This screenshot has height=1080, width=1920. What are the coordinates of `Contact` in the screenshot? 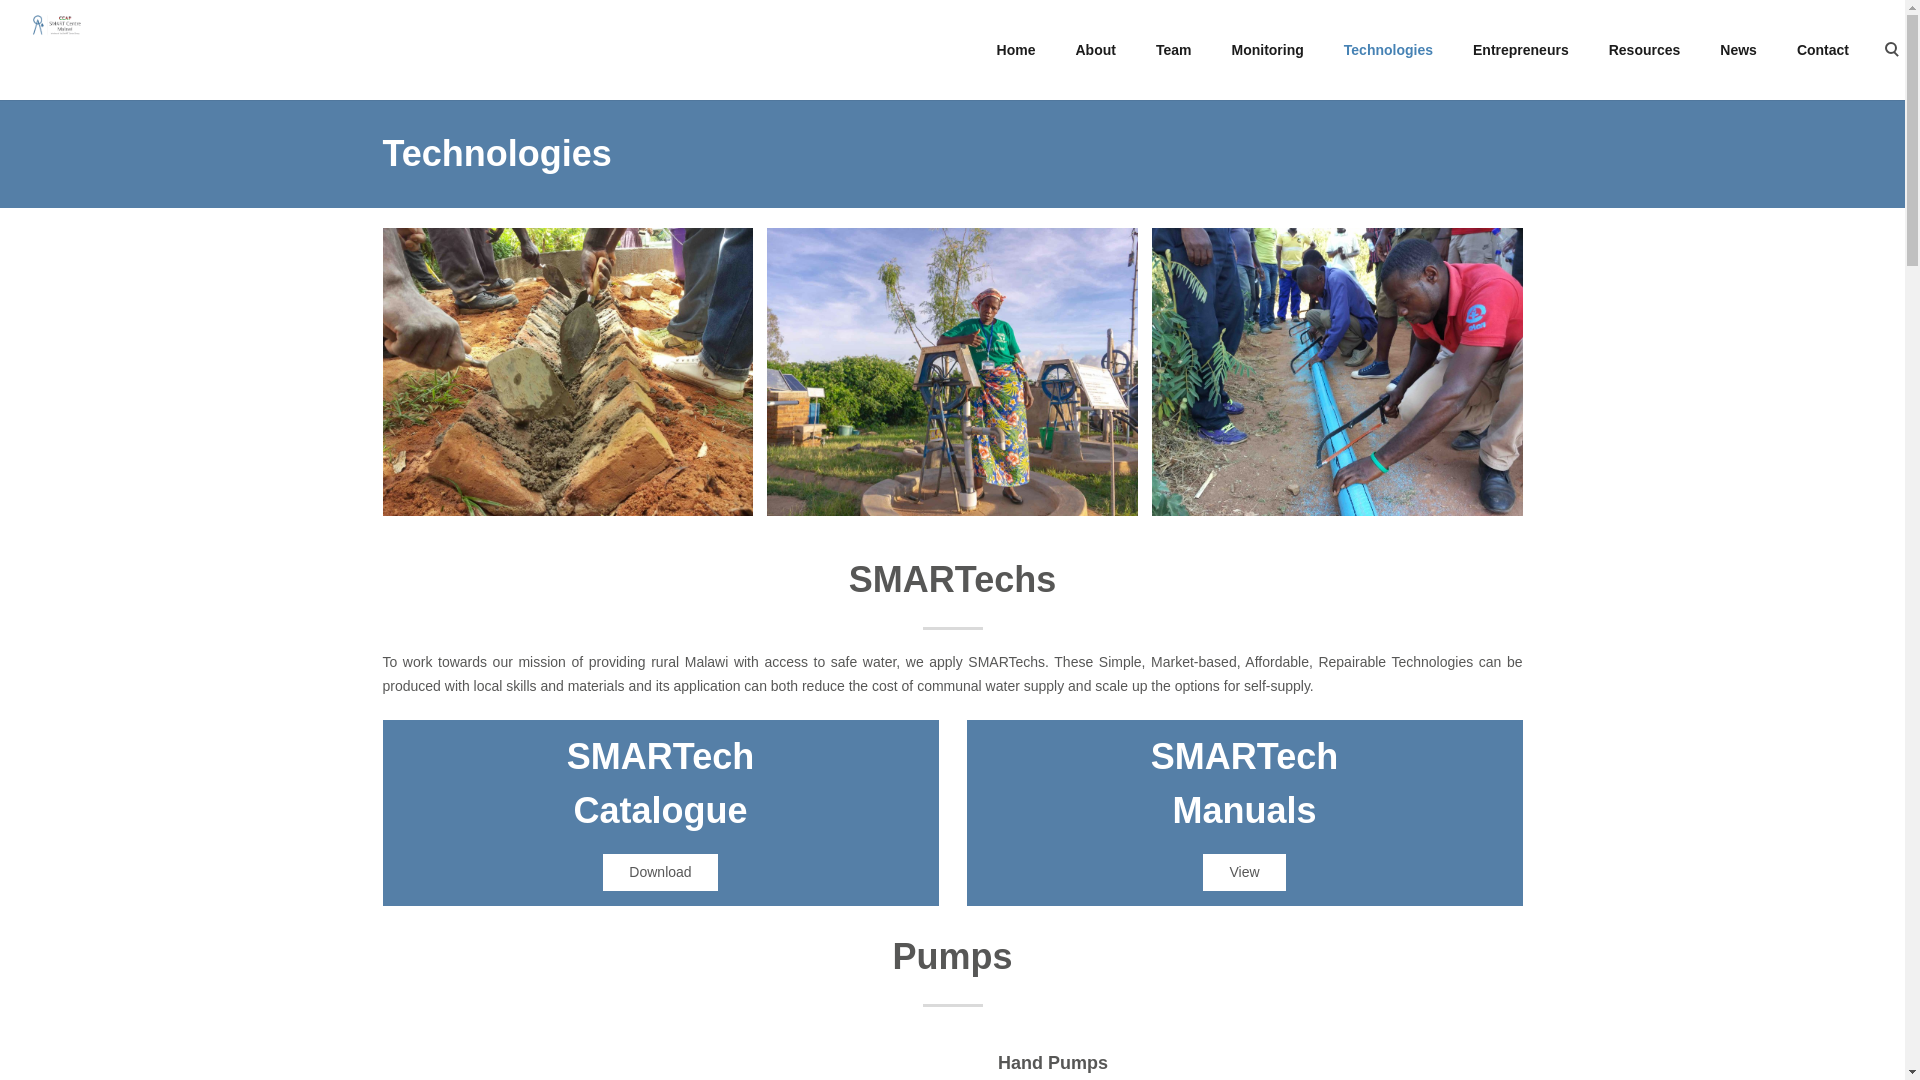 It's located at (1822, 50).